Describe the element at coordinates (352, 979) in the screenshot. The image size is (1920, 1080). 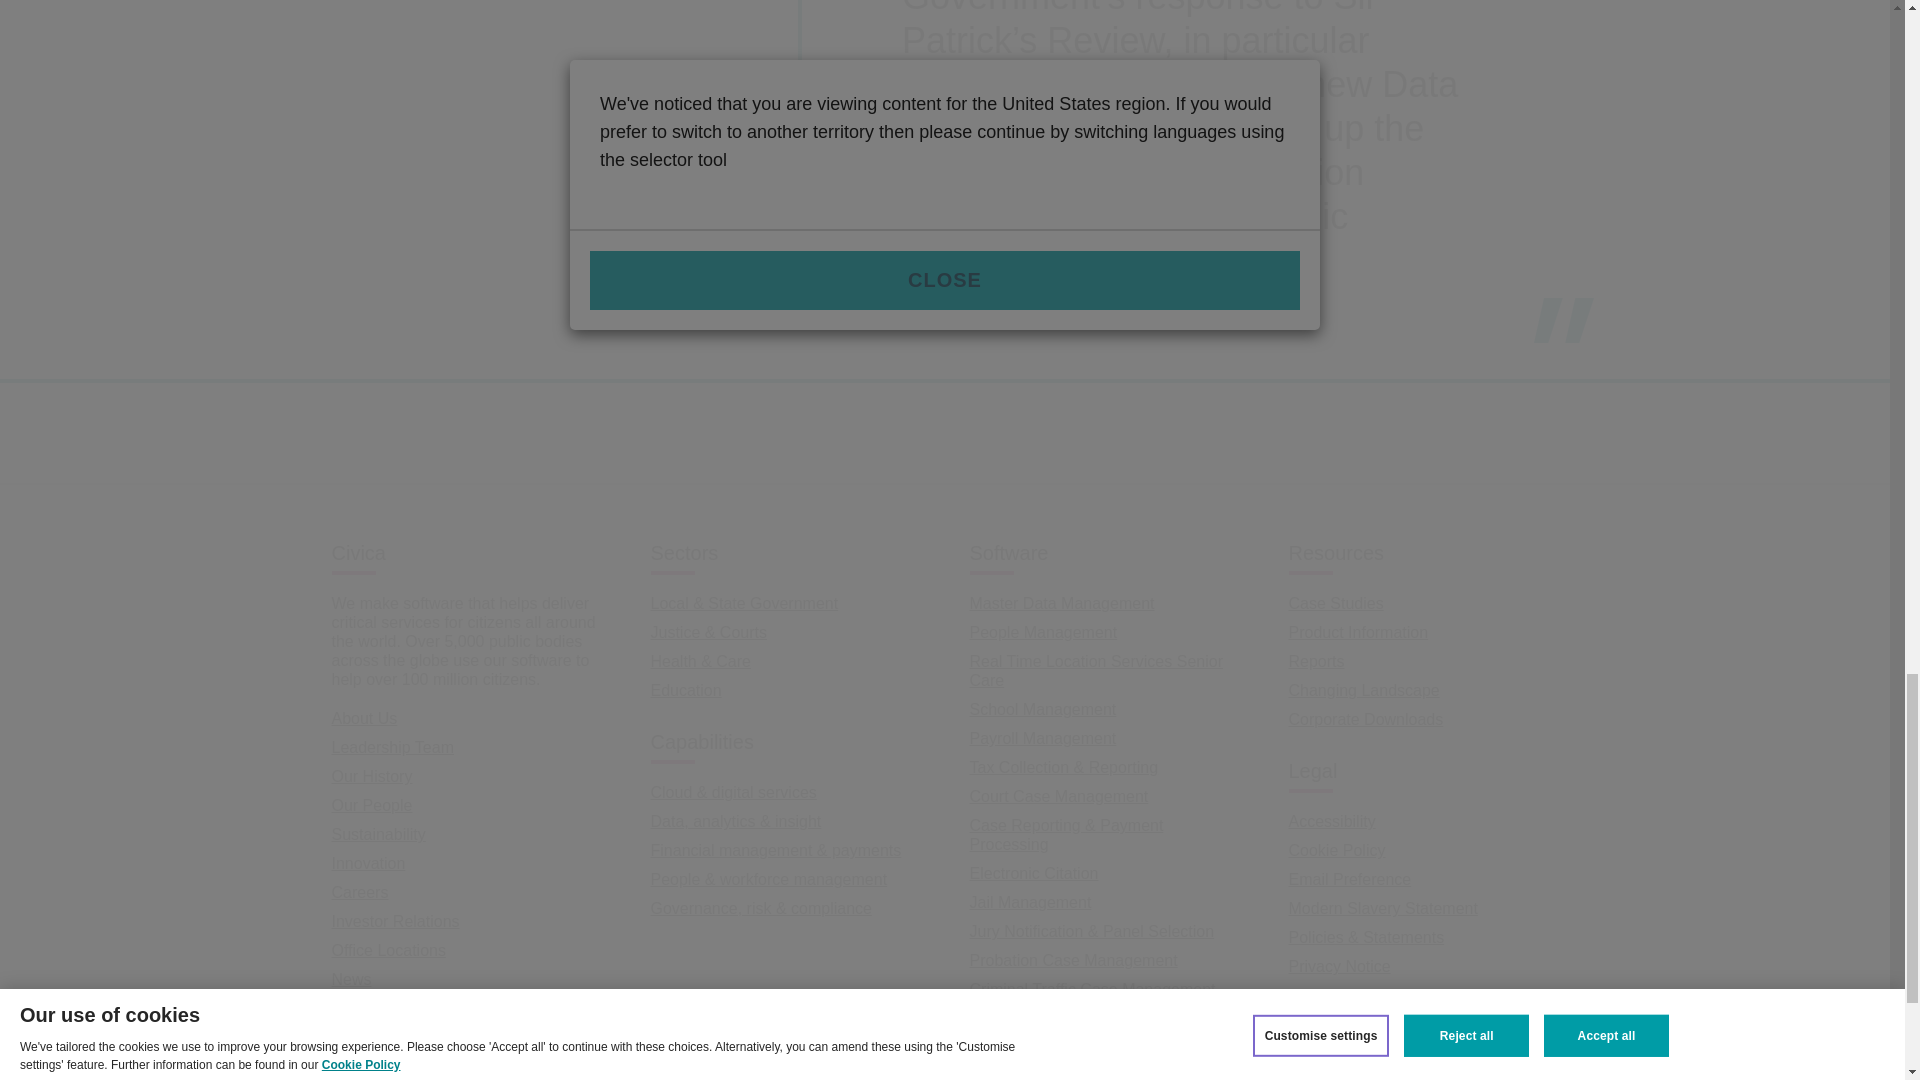
I see `News` at that location.